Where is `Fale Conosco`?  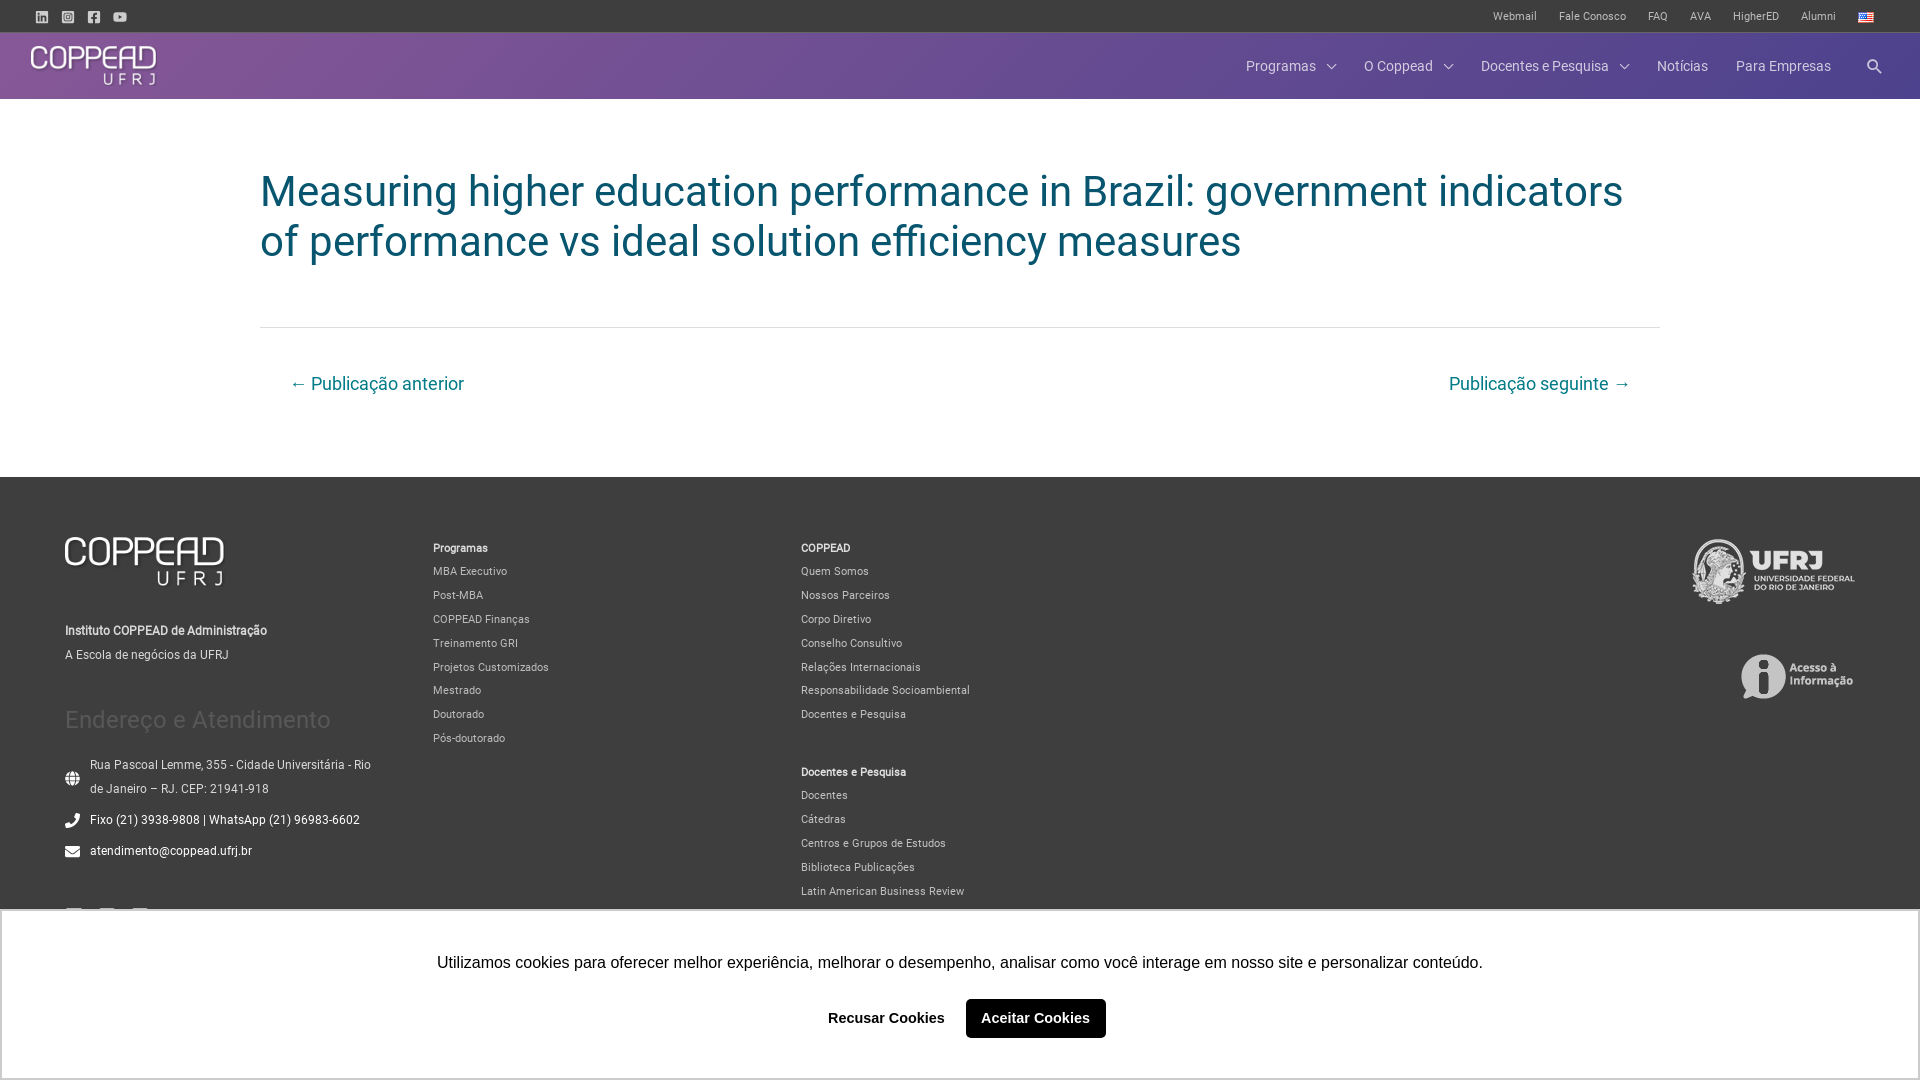 Fale Conosco is located at coordinates (1592, 17).